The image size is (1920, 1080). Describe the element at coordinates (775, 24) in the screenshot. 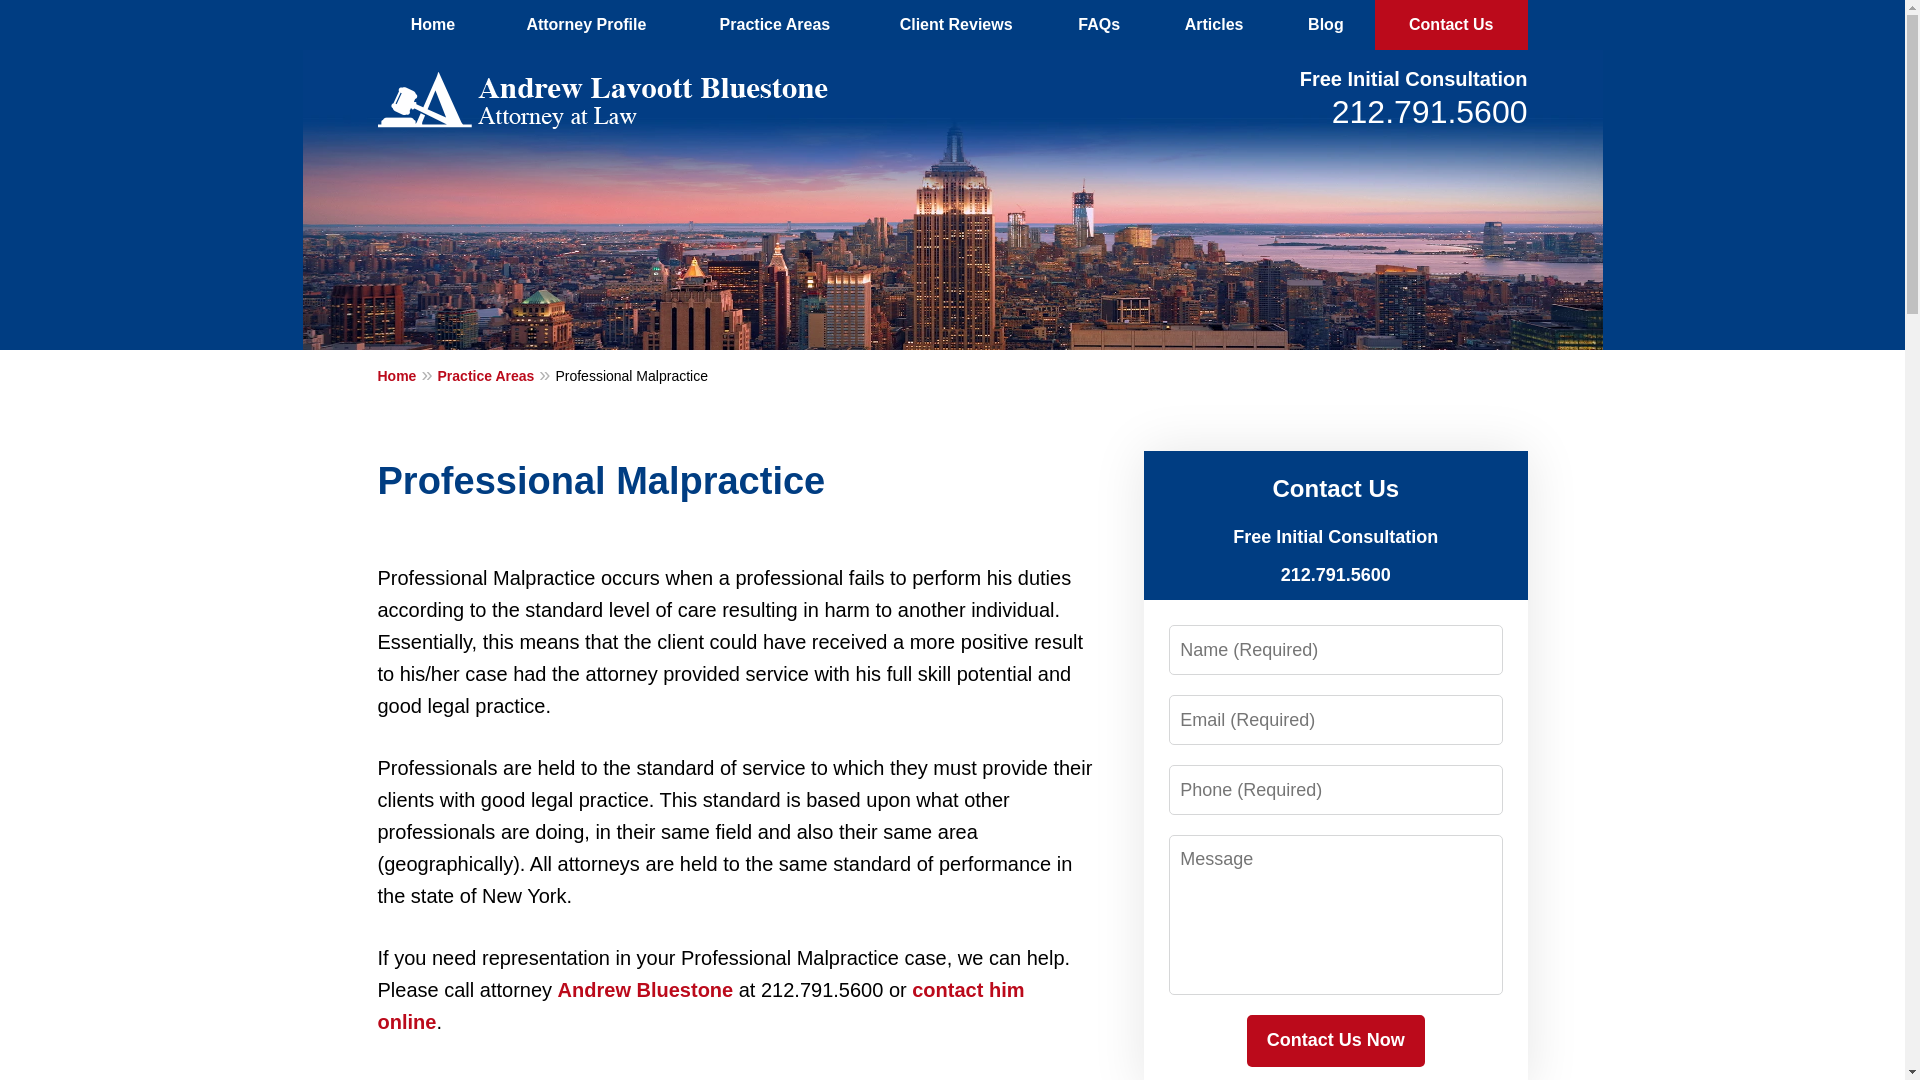

I see `Practice Areas` at that location.